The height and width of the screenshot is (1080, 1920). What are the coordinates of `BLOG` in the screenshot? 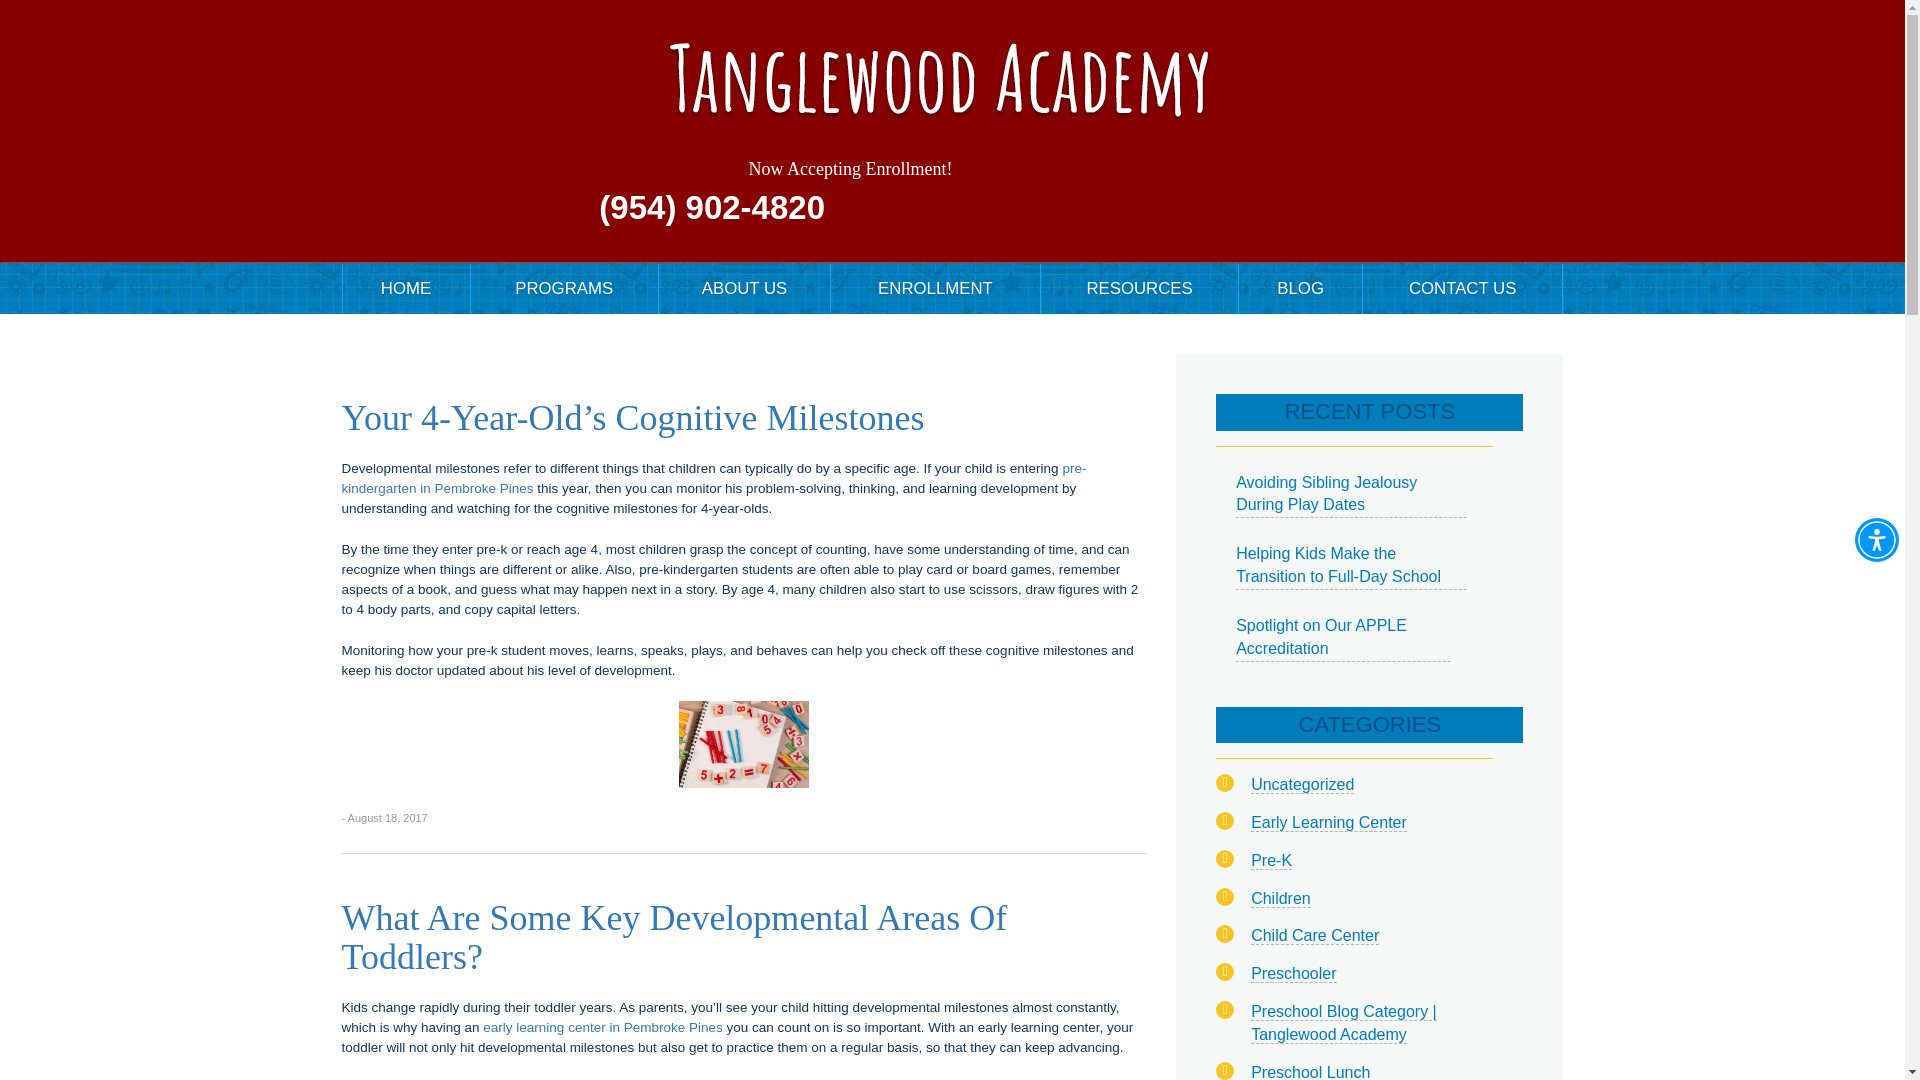 It's located at (1300, 288).